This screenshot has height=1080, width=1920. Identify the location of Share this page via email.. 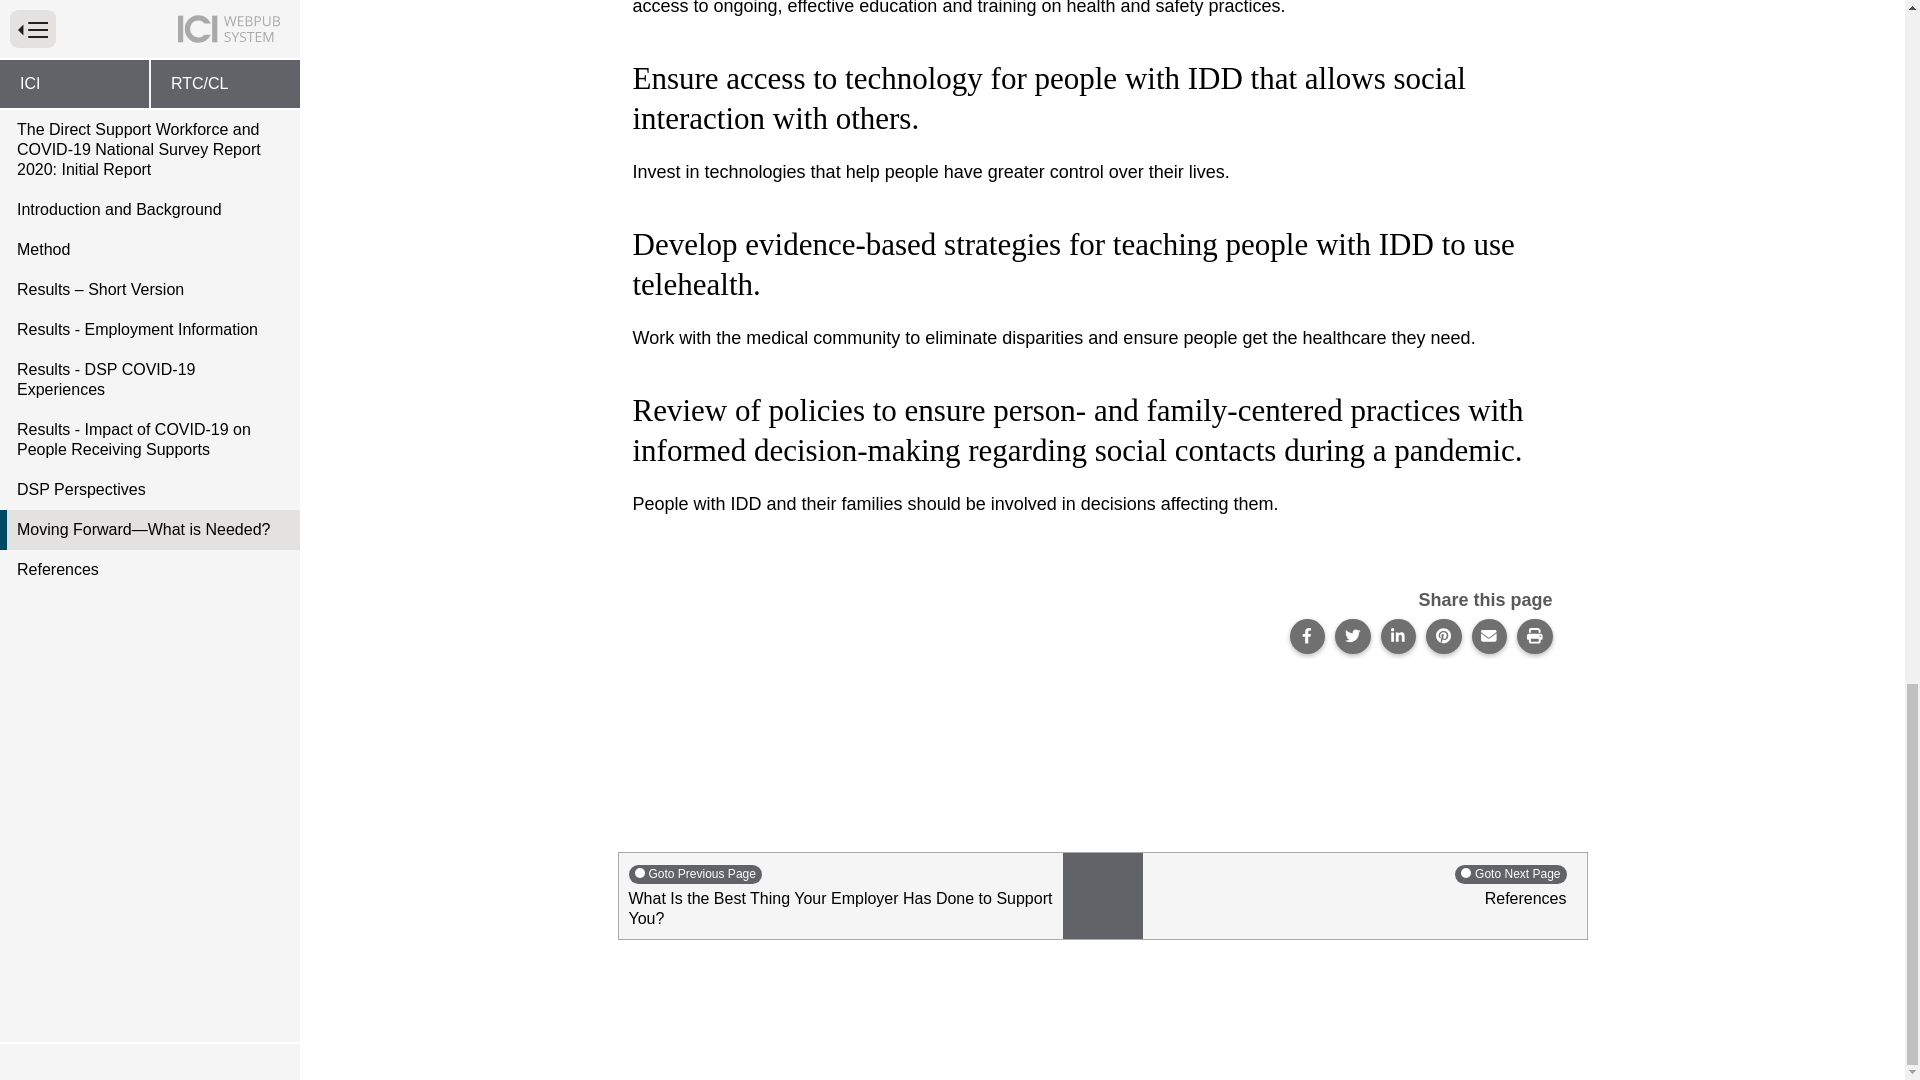
(1490, 636).